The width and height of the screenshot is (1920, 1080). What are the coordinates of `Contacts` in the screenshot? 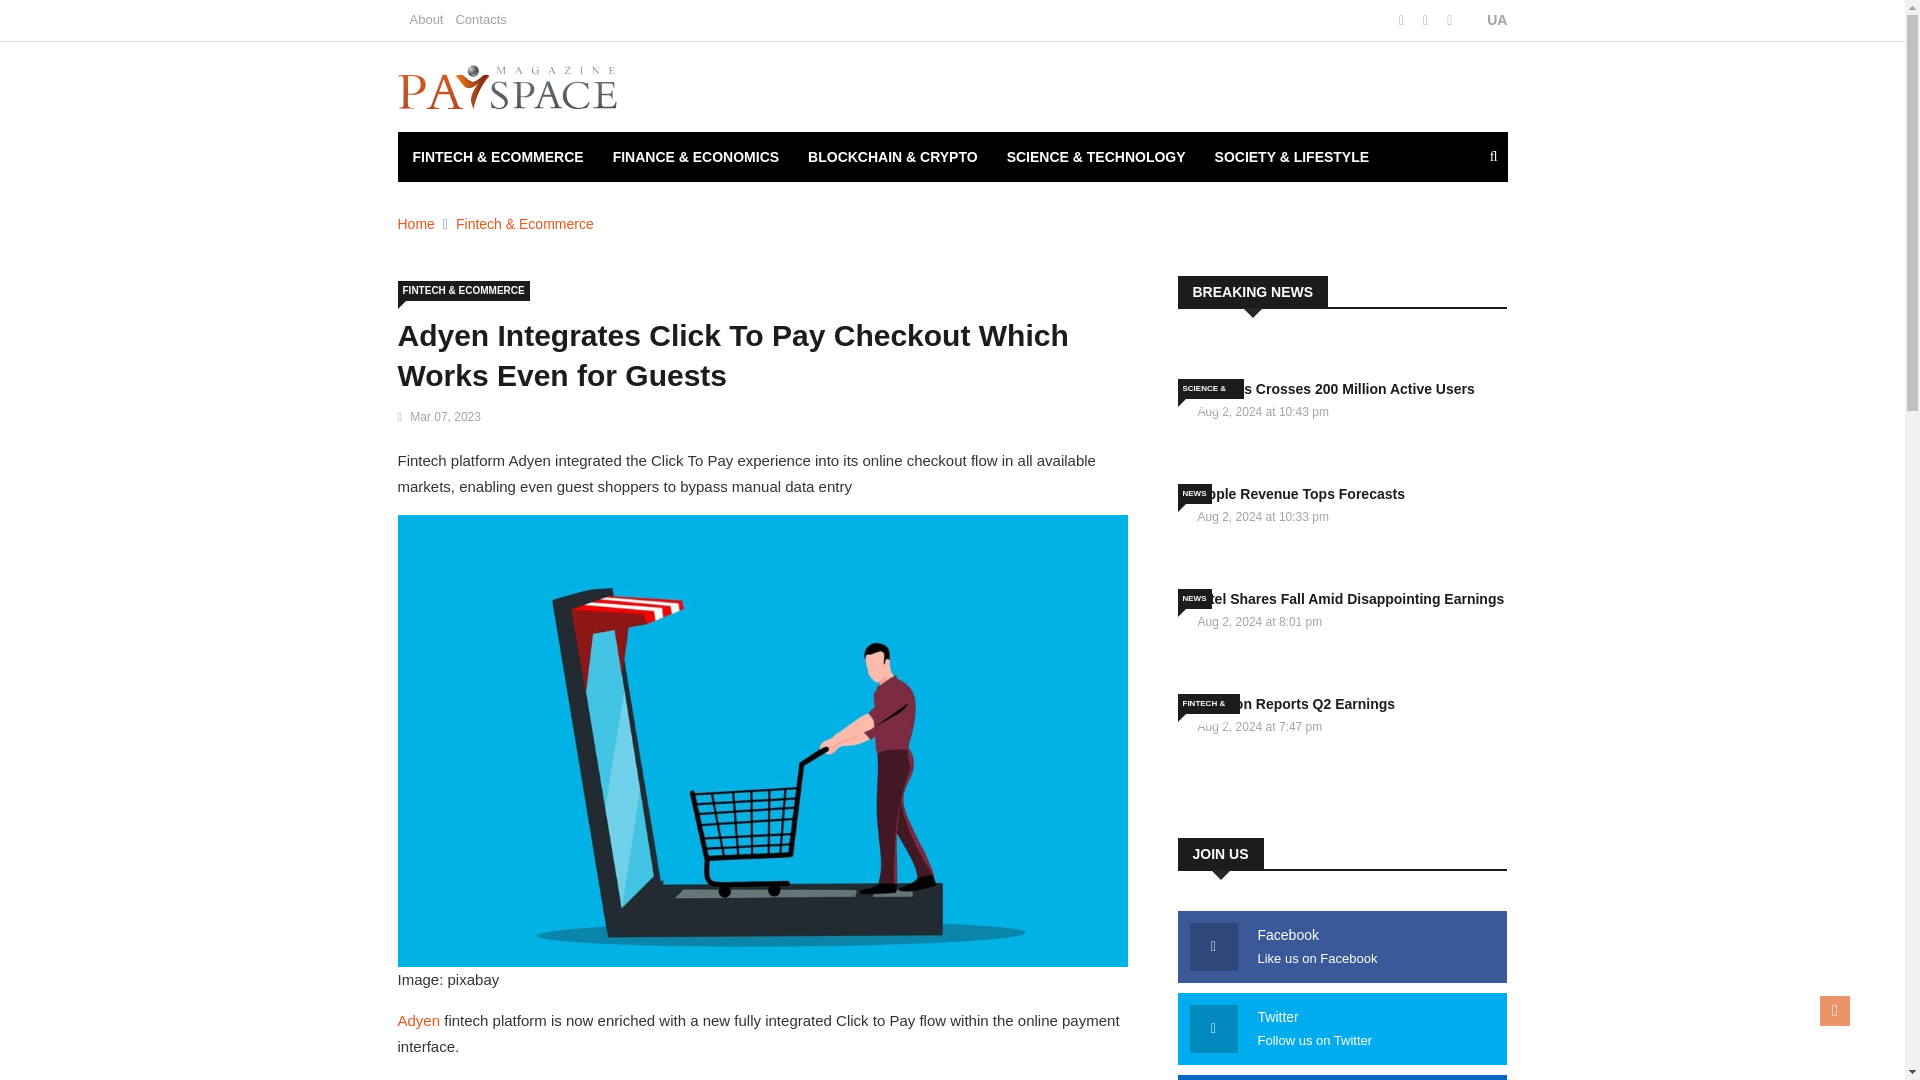 It's located at (480, 19).